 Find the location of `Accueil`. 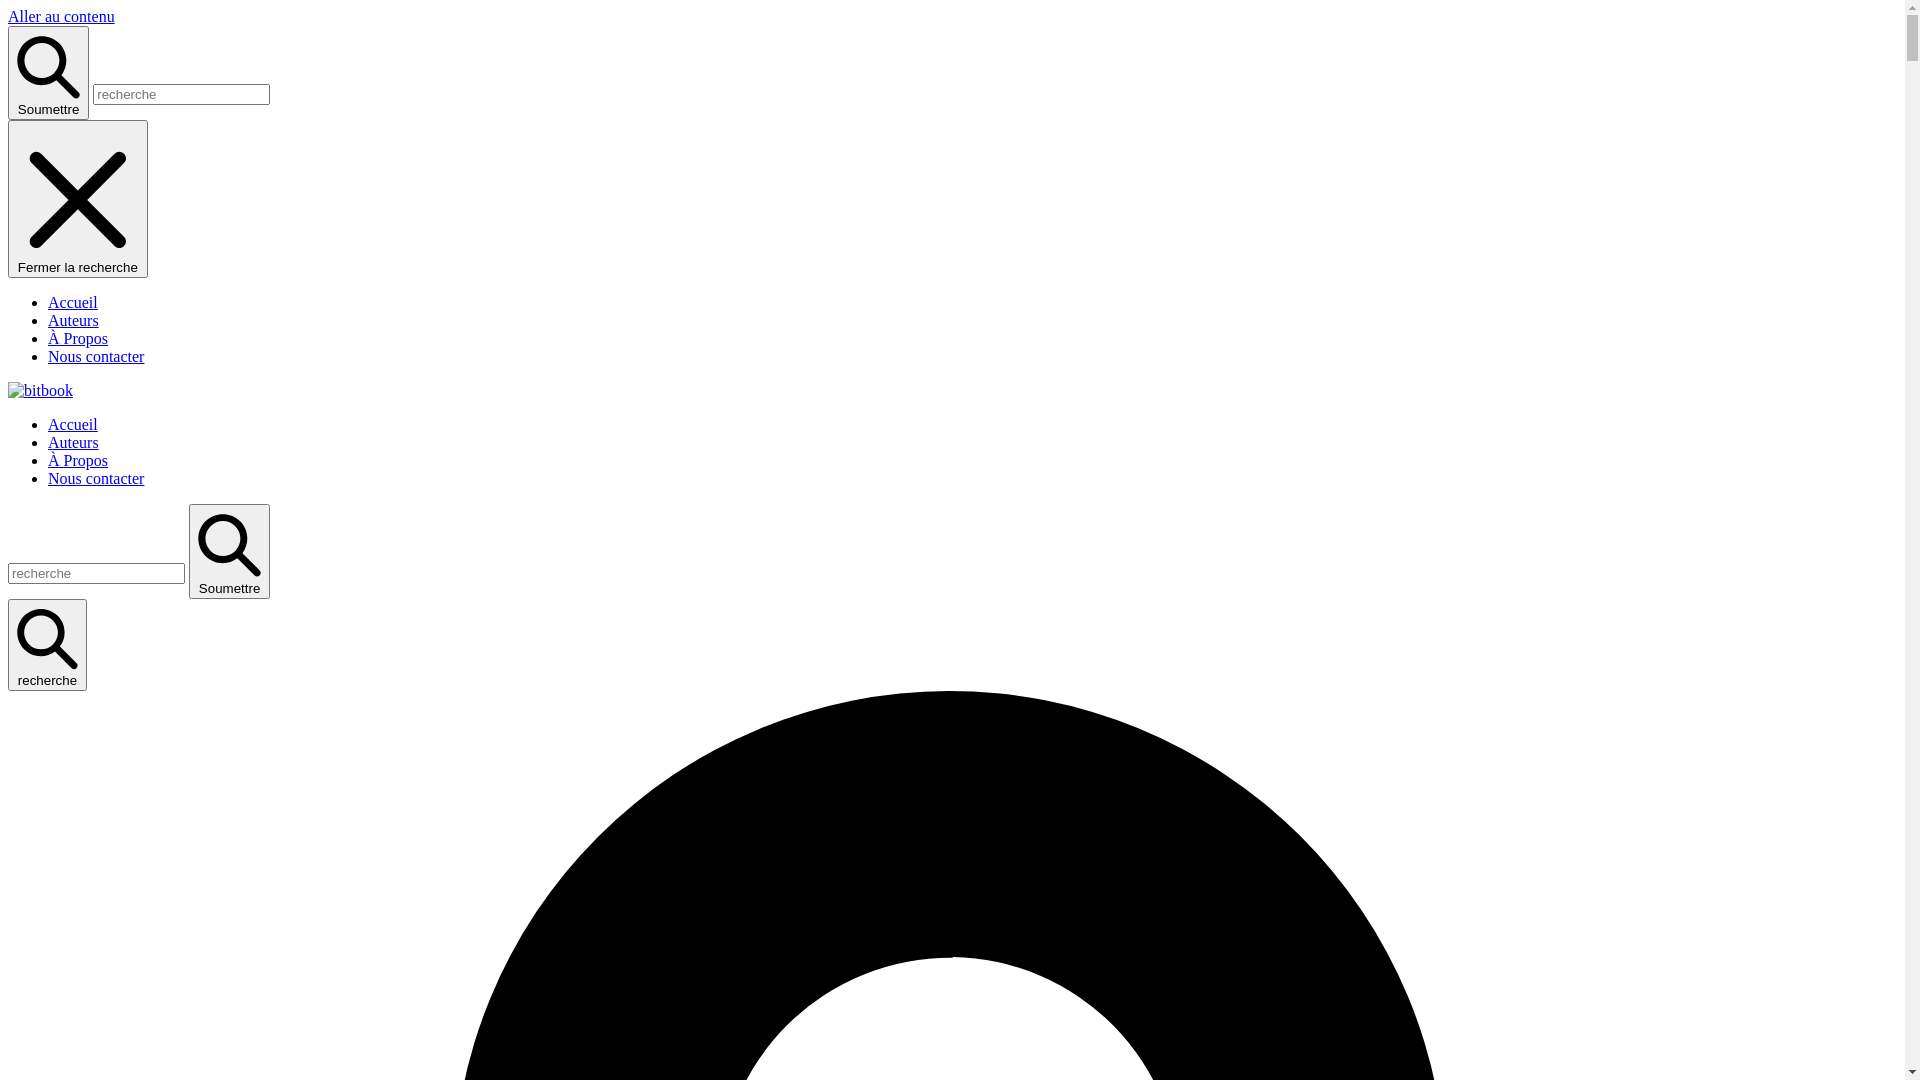

Accueil is located at coordinates (73, 424).